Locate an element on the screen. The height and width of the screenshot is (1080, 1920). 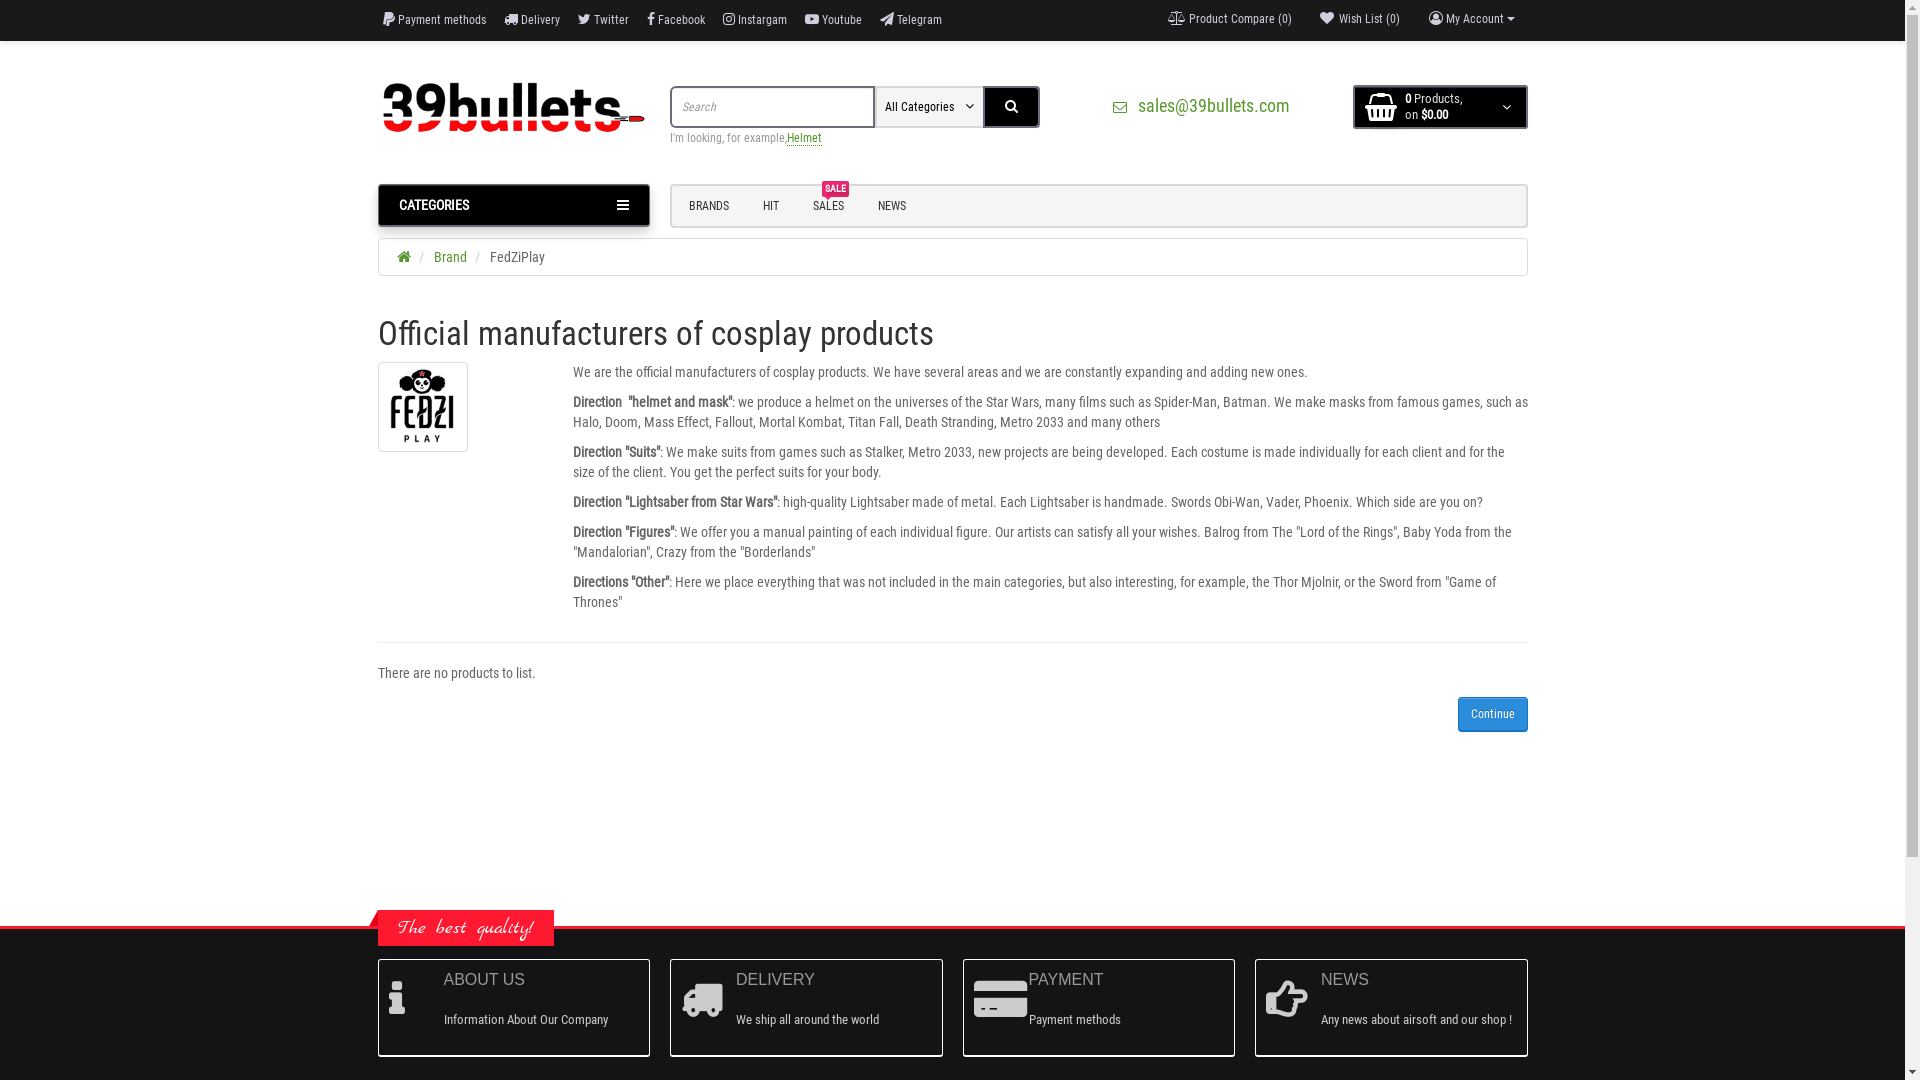
NEWS
Any news about airsoft and our shop ! is located at coordinates (1392, 1008).